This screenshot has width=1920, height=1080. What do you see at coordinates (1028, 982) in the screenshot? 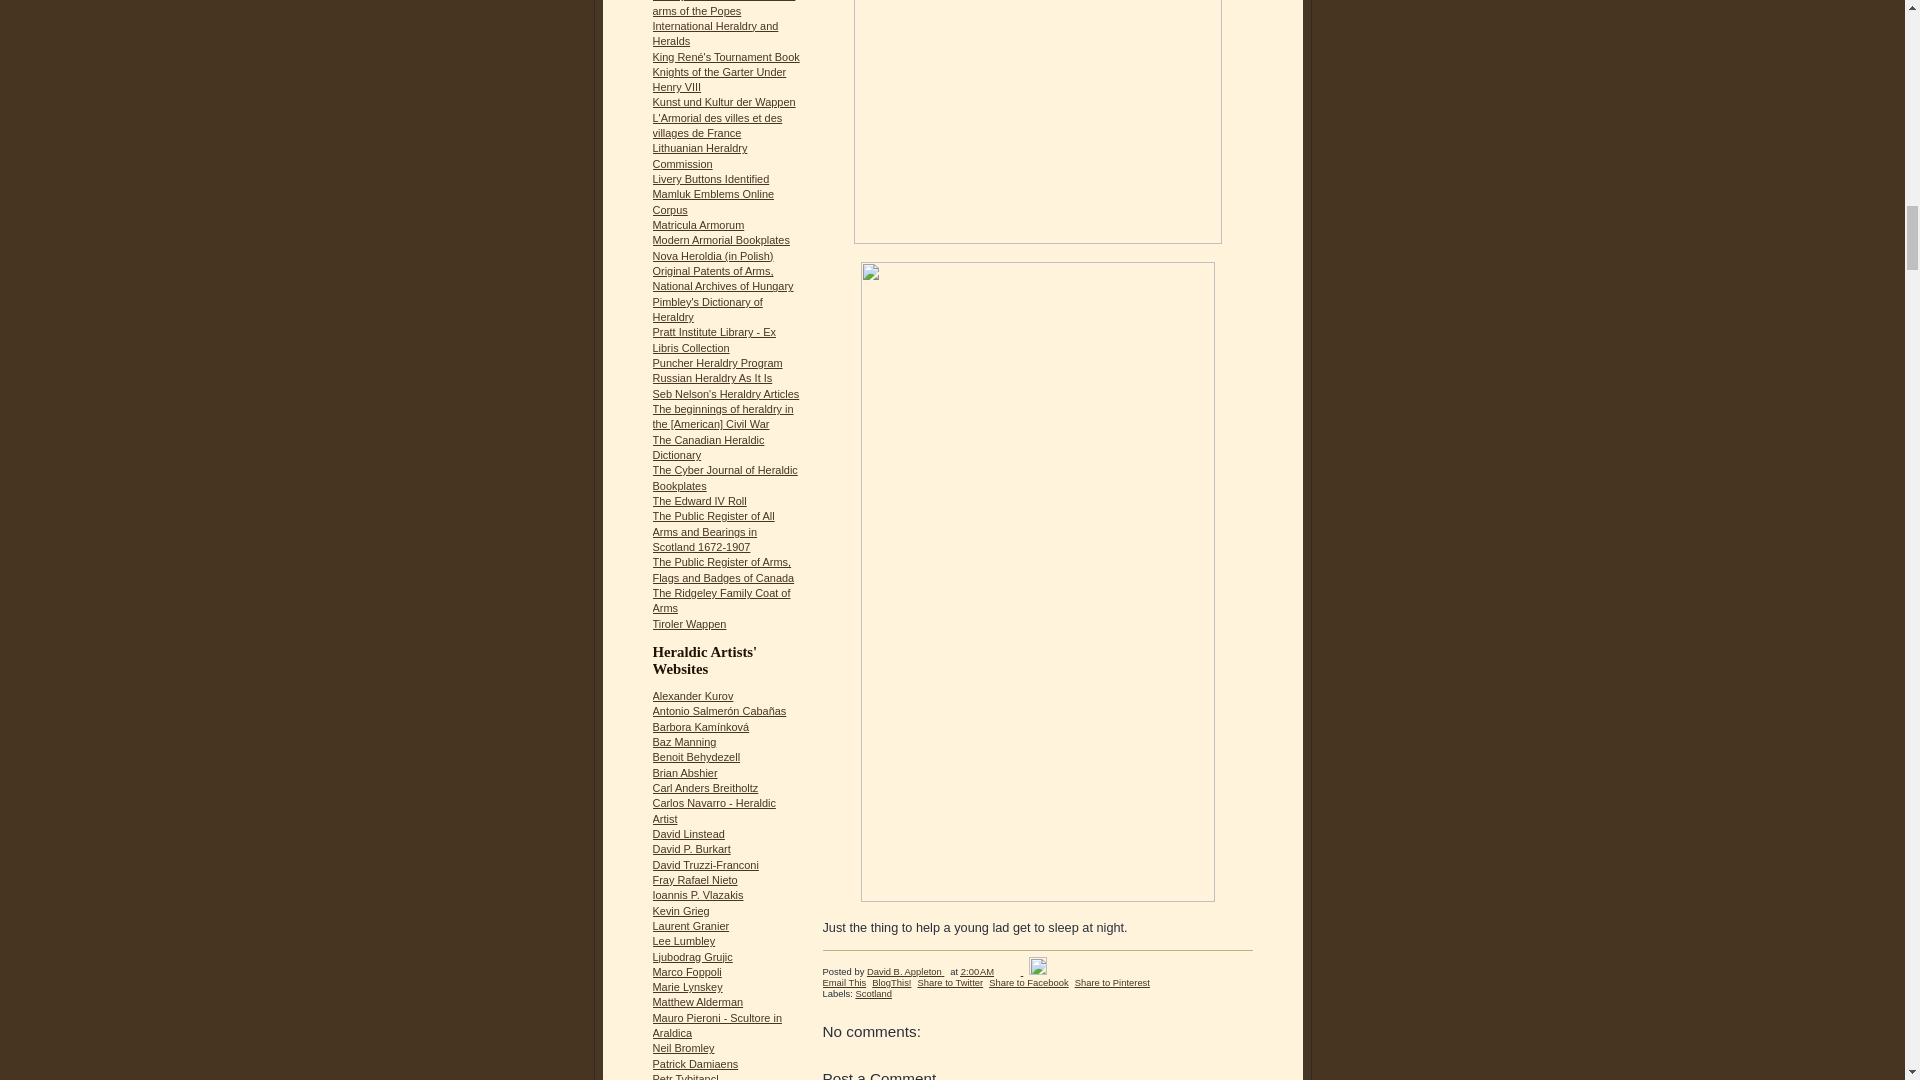
I see `Share to Facebook` at bounding box center [1028, 982].